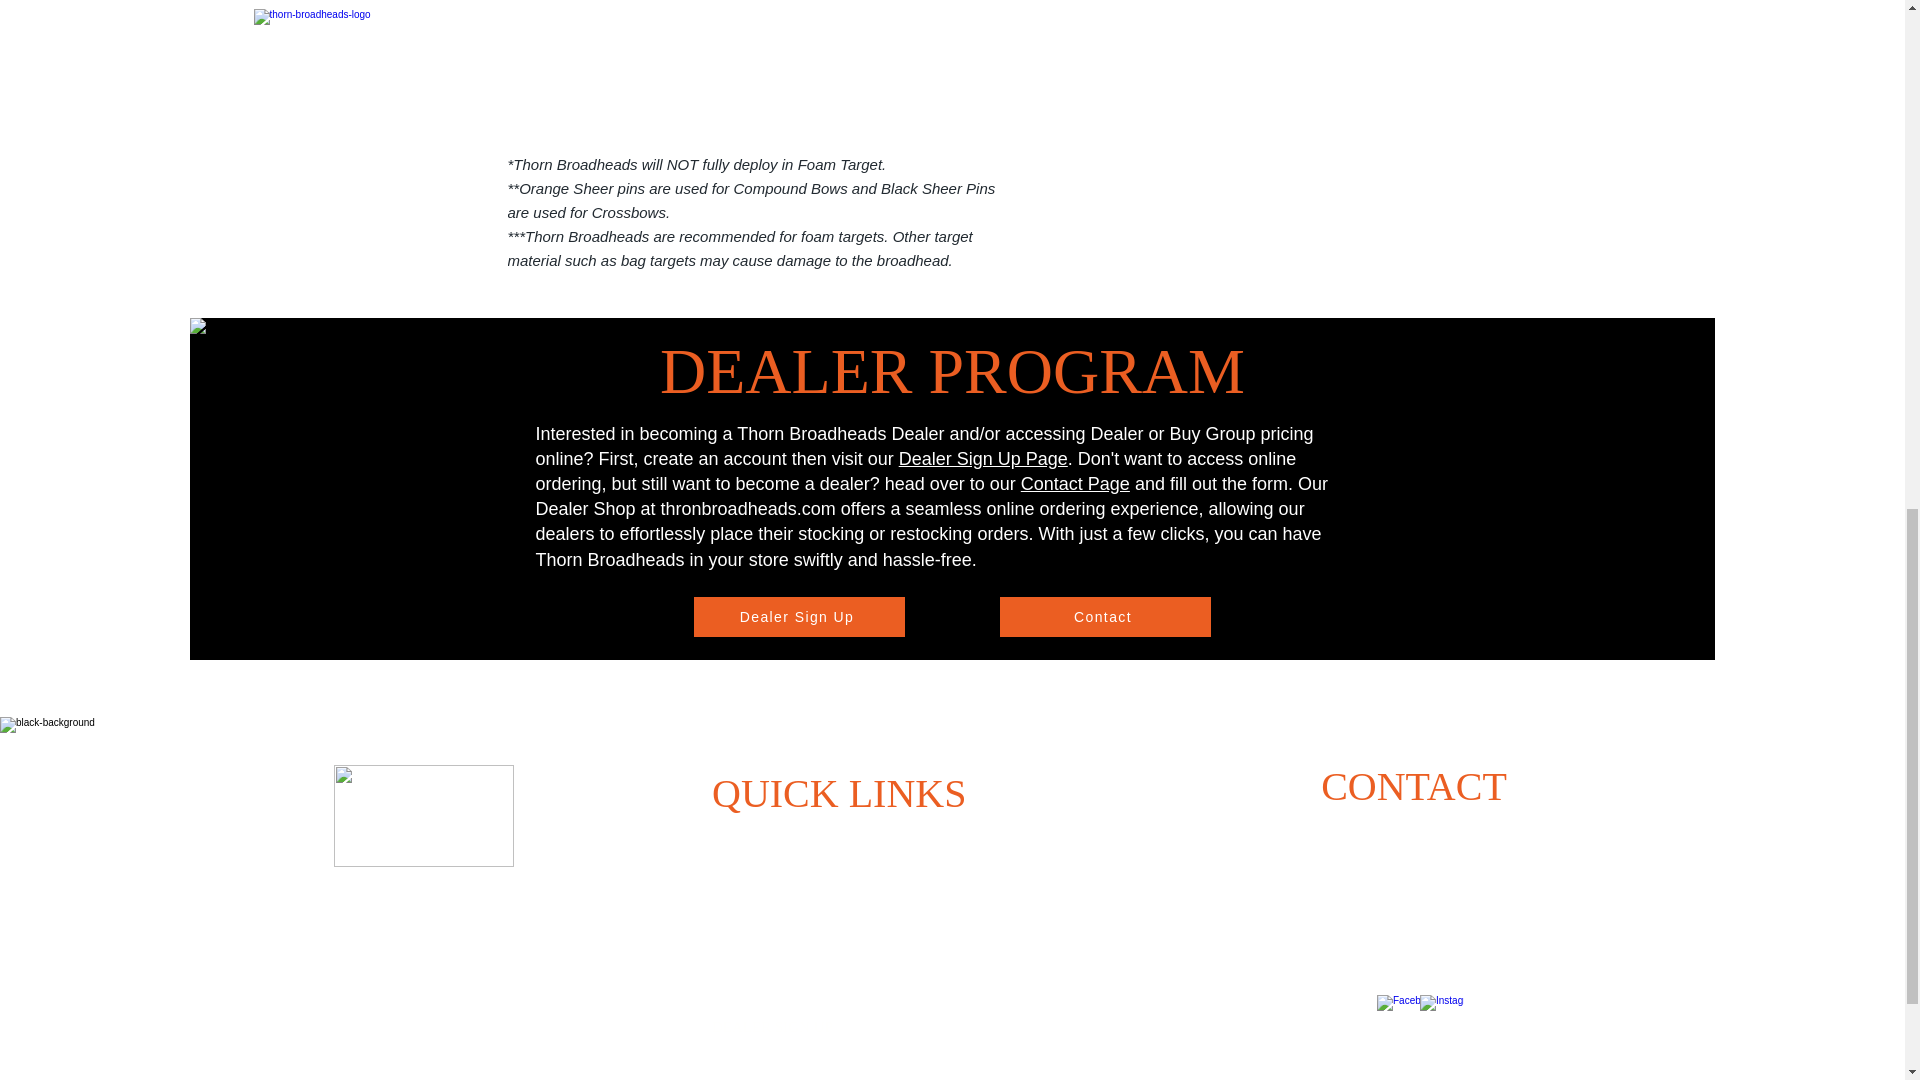  I want to click on DEALER SHOP, so click(762, 1063).